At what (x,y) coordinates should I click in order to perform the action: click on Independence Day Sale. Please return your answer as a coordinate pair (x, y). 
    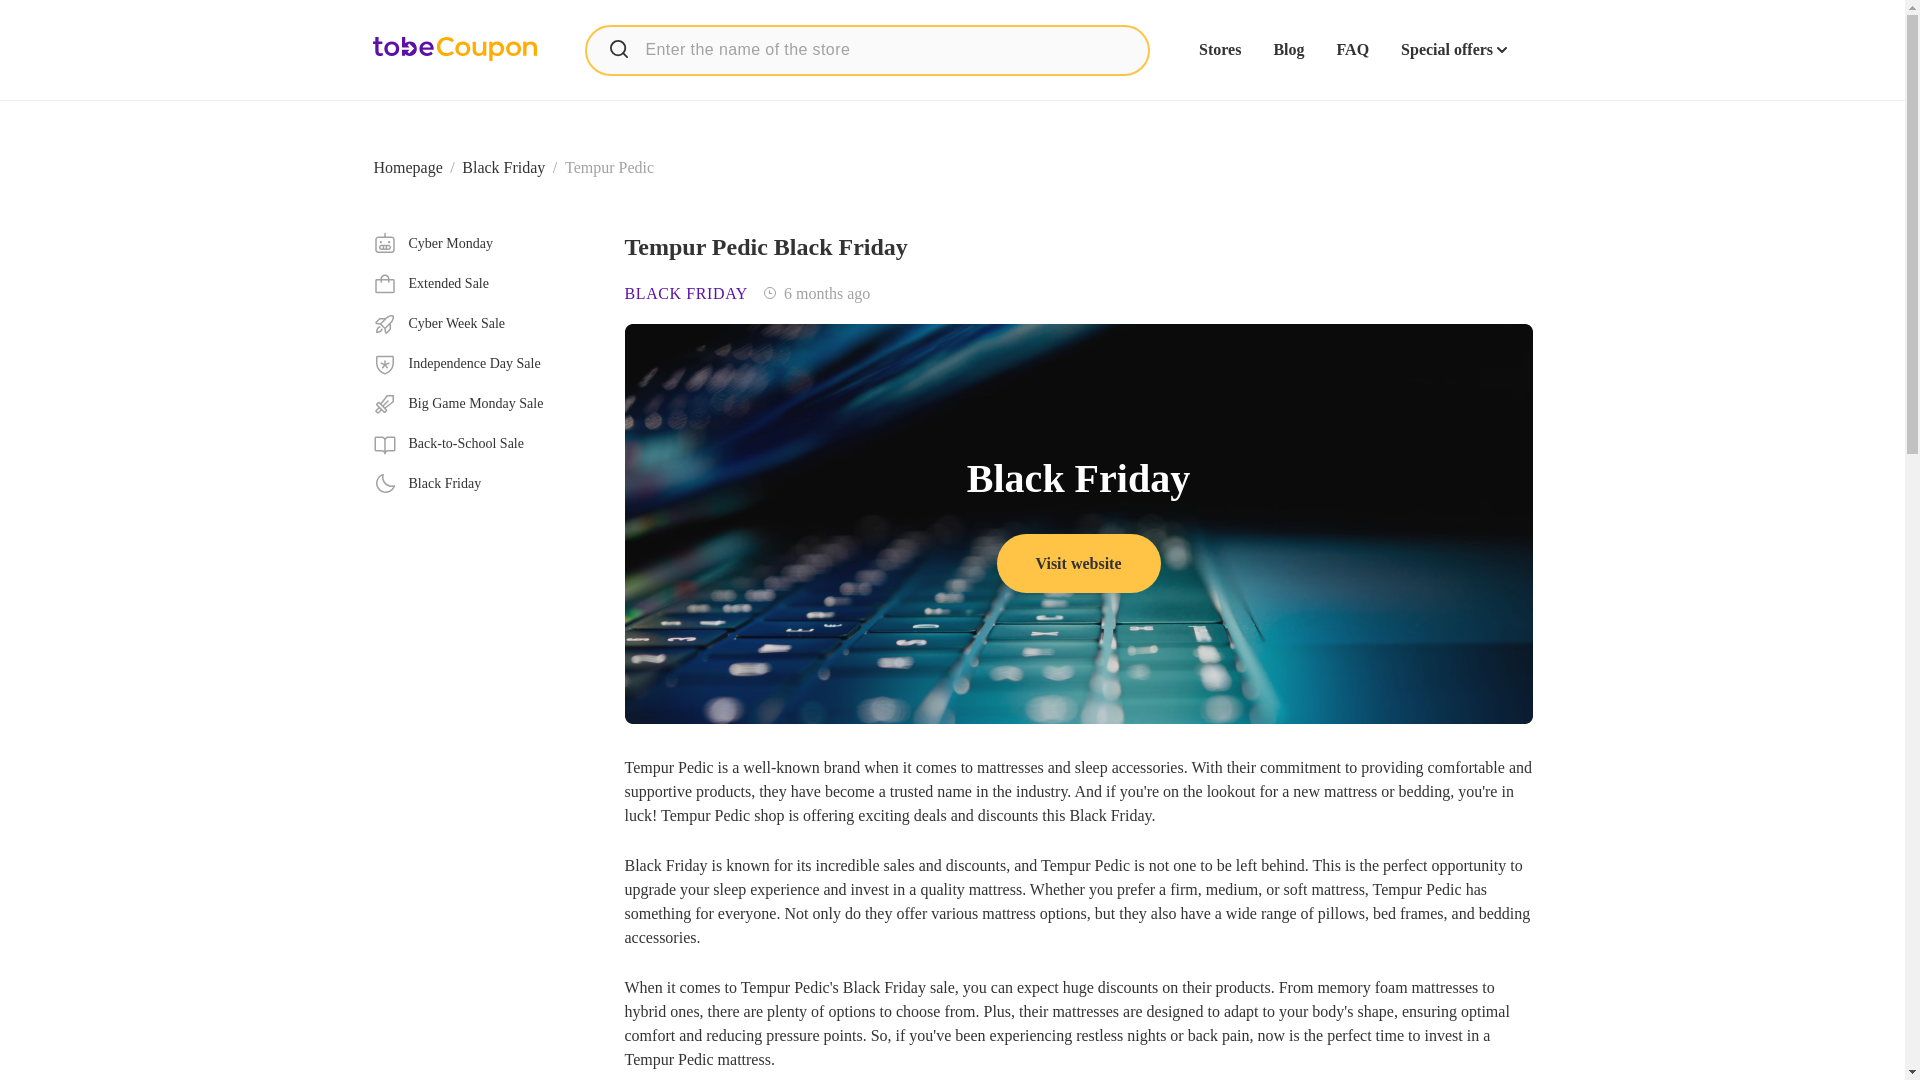
    Looking at the image, I should click on (482, 364).